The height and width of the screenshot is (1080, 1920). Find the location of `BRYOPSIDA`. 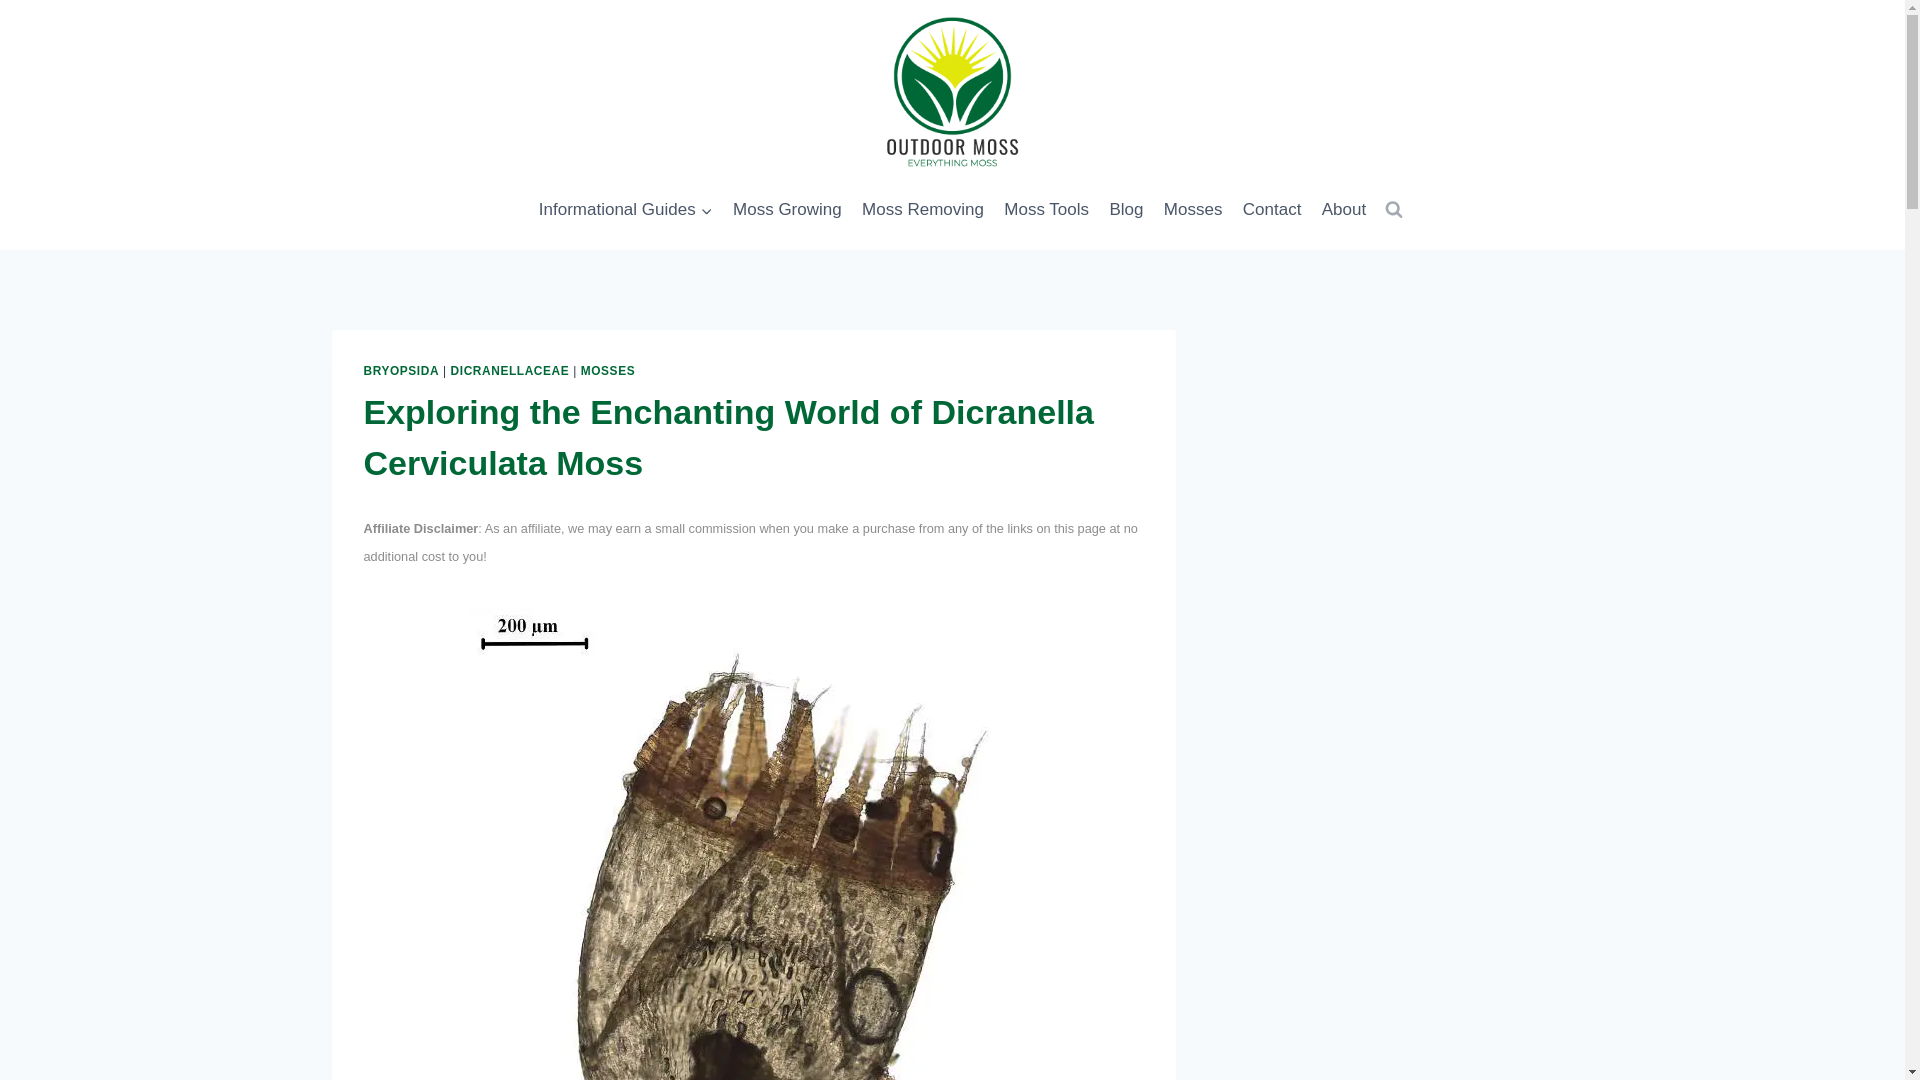

BRYOPSIDA is located at coordinates (402, 370).